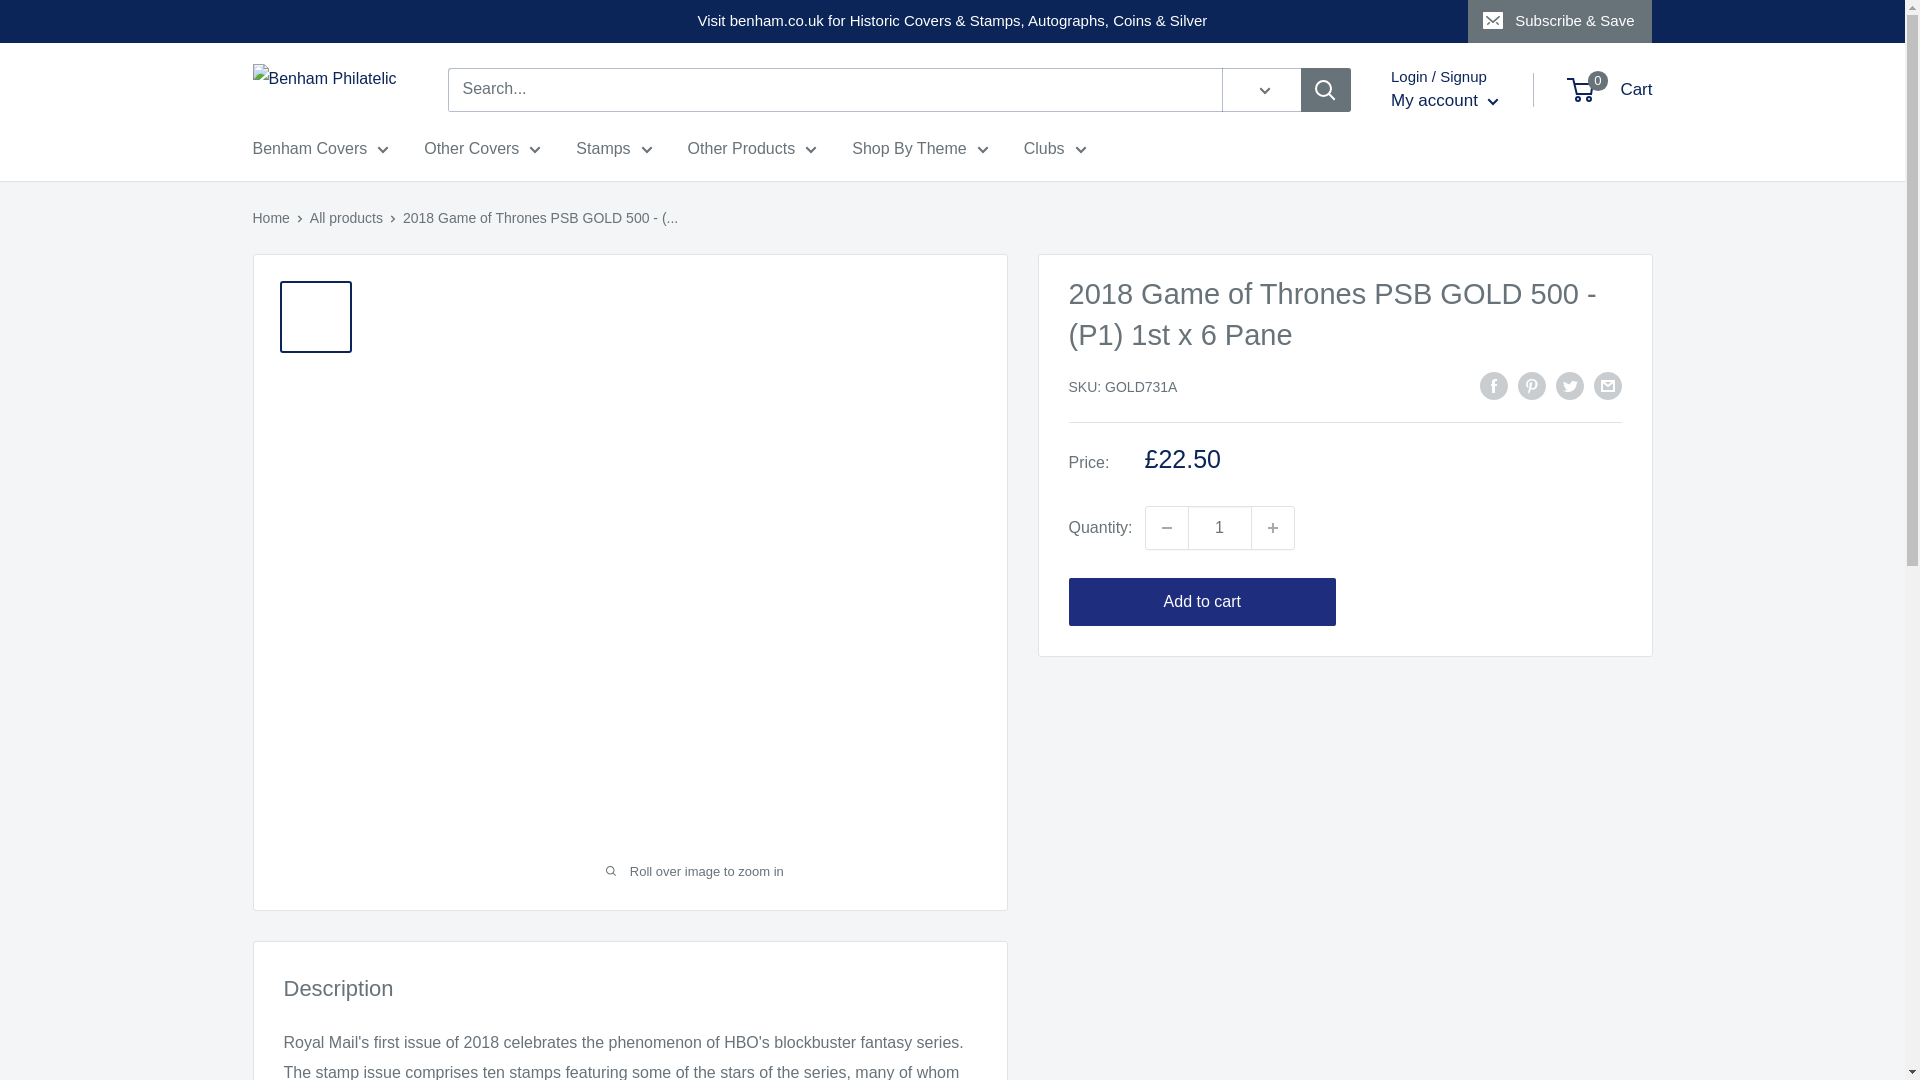 Image resolution: width=1920 pixels, height=1080 pixels. I want to click on Decrease quantity by 1, so click(1167, 527).